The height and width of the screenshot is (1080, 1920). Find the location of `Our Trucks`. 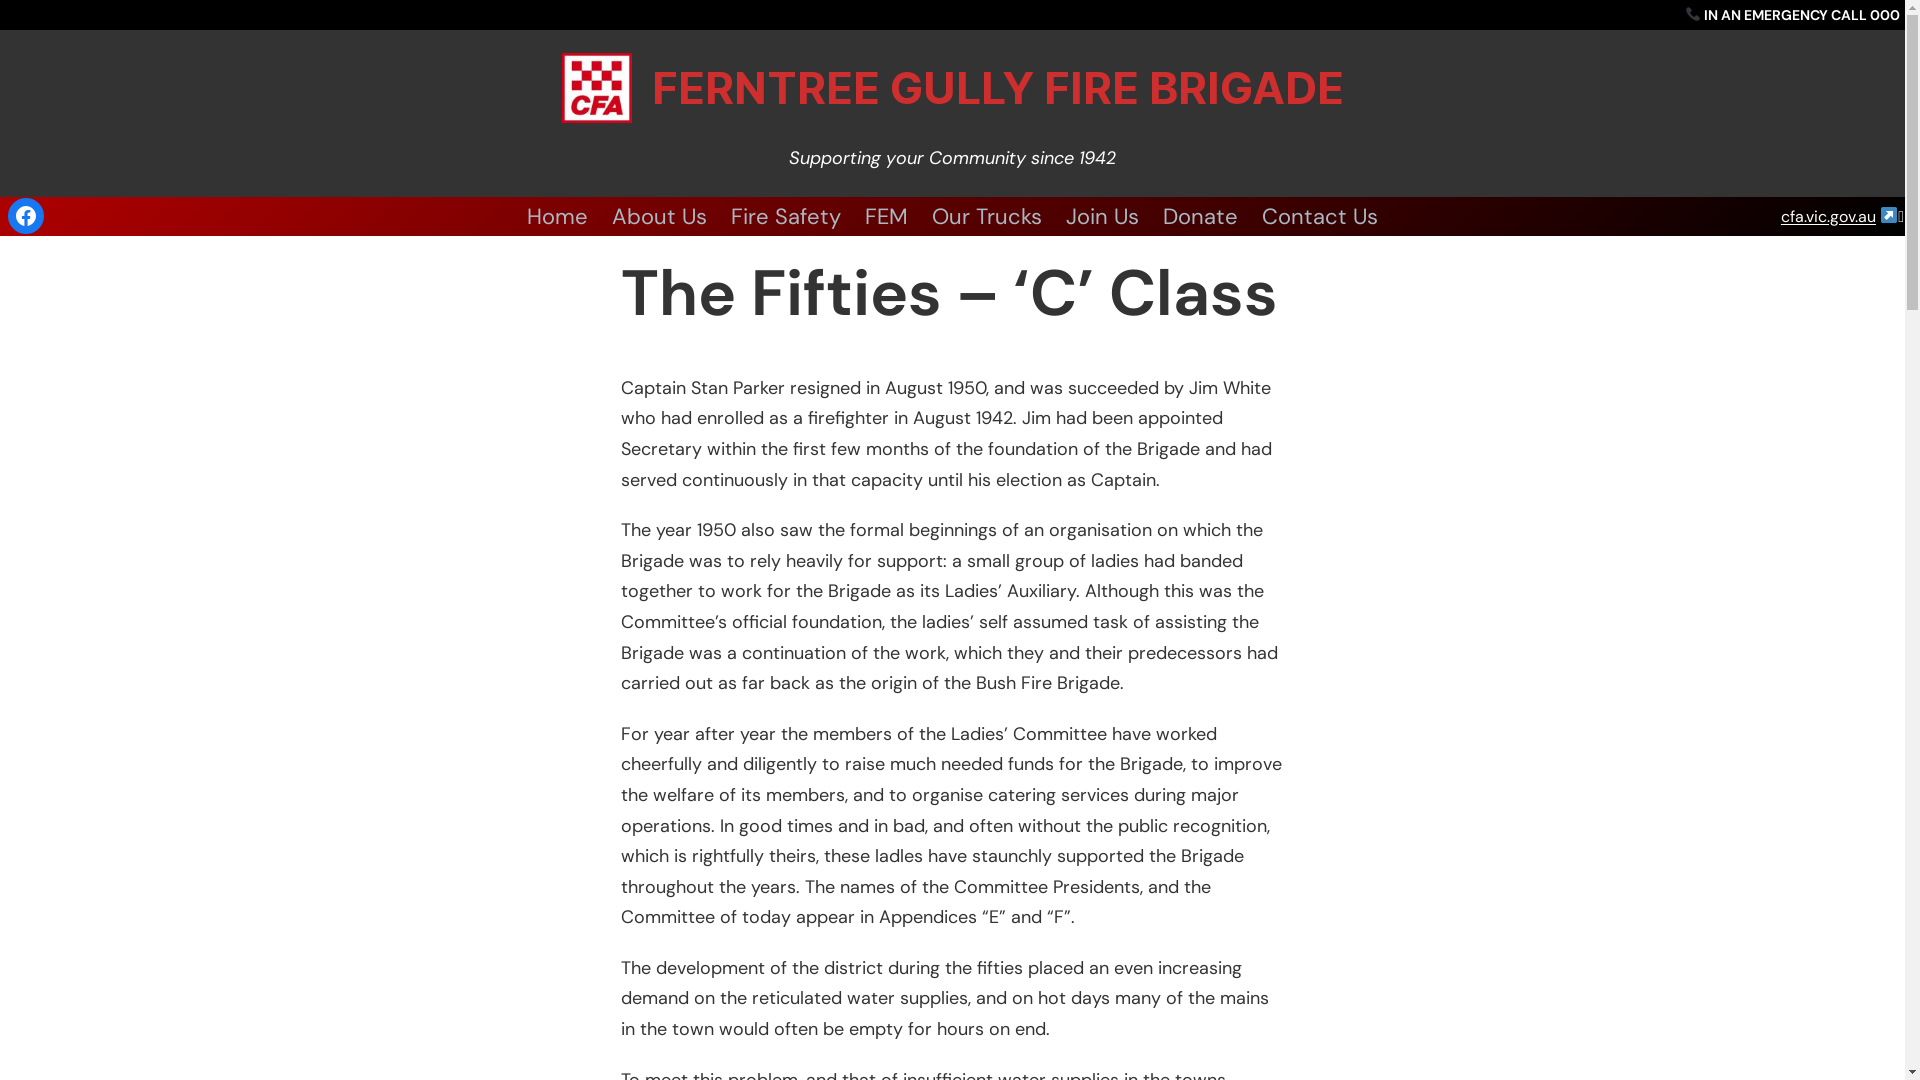

Our Trucks is located at coordinates (987, 216).